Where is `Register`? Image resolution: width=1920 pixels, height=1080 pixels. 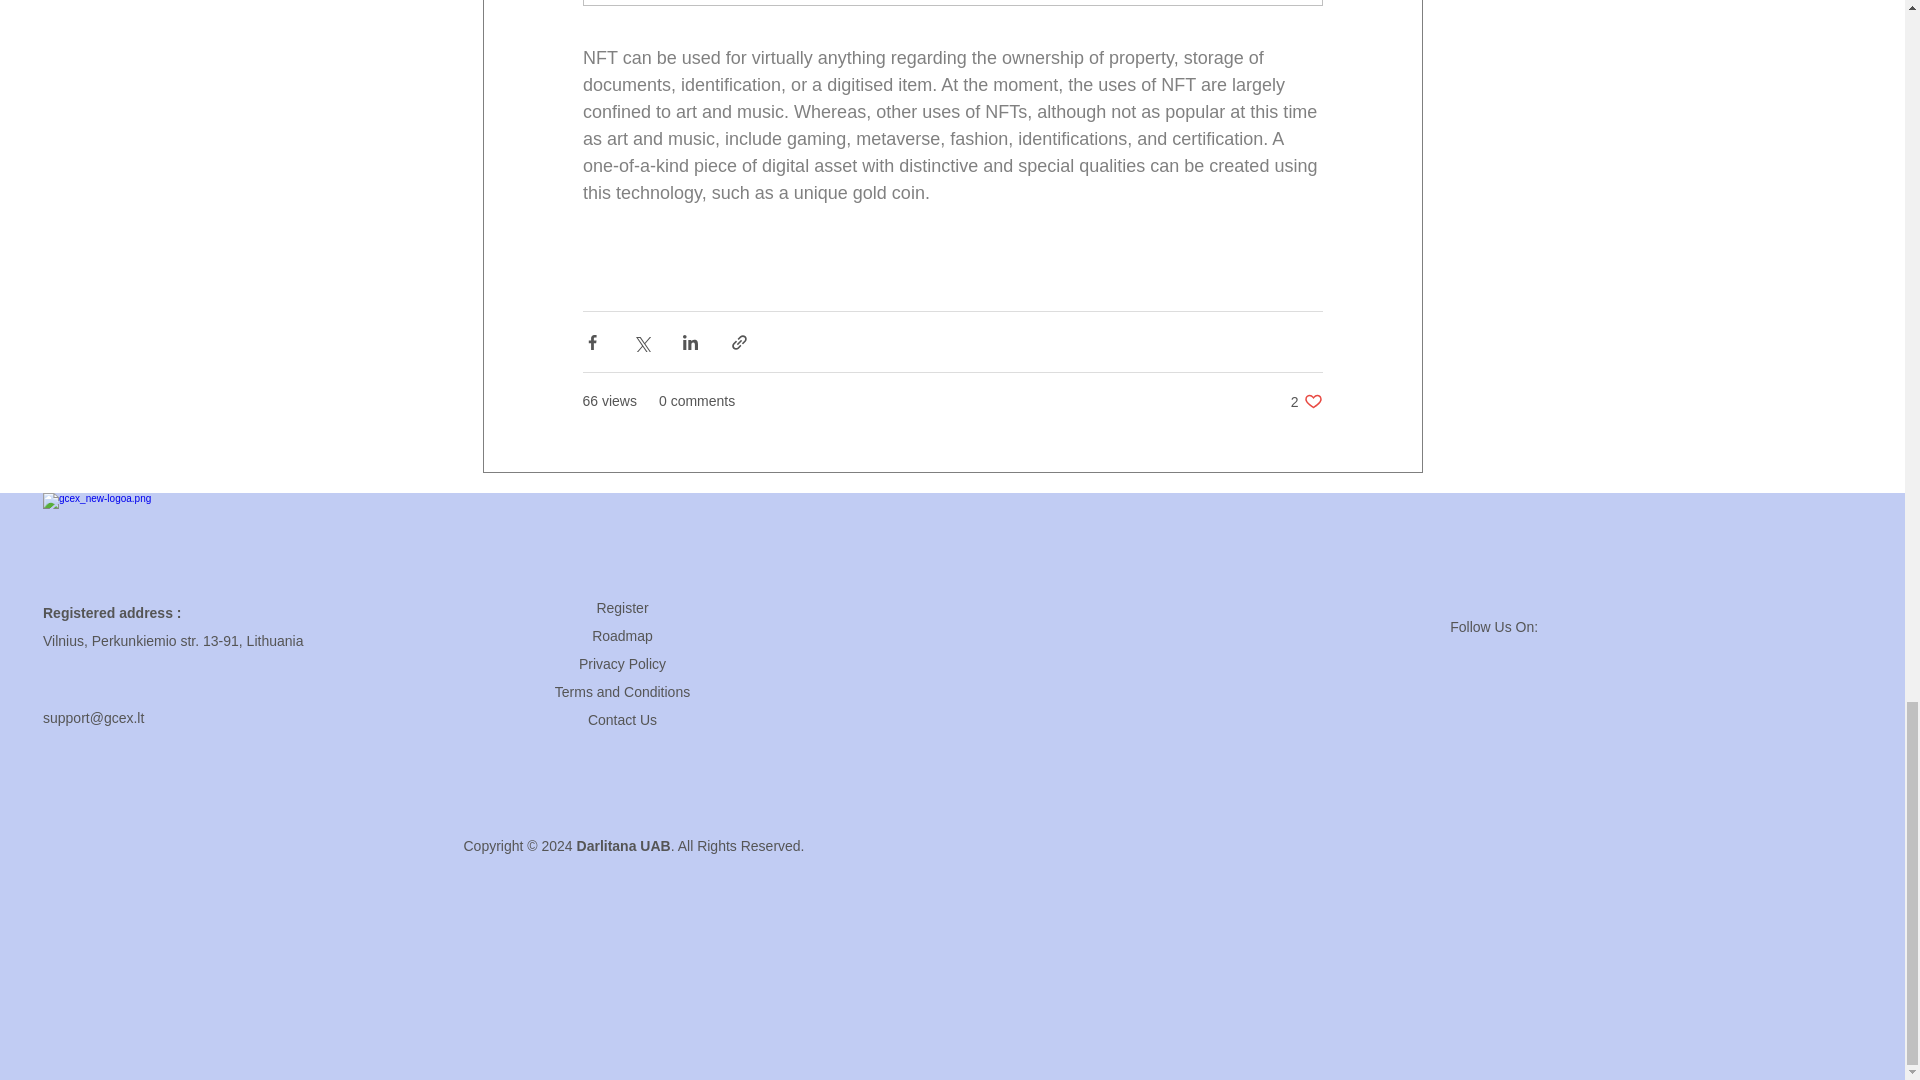 Register is located at coordinates (622, 719).